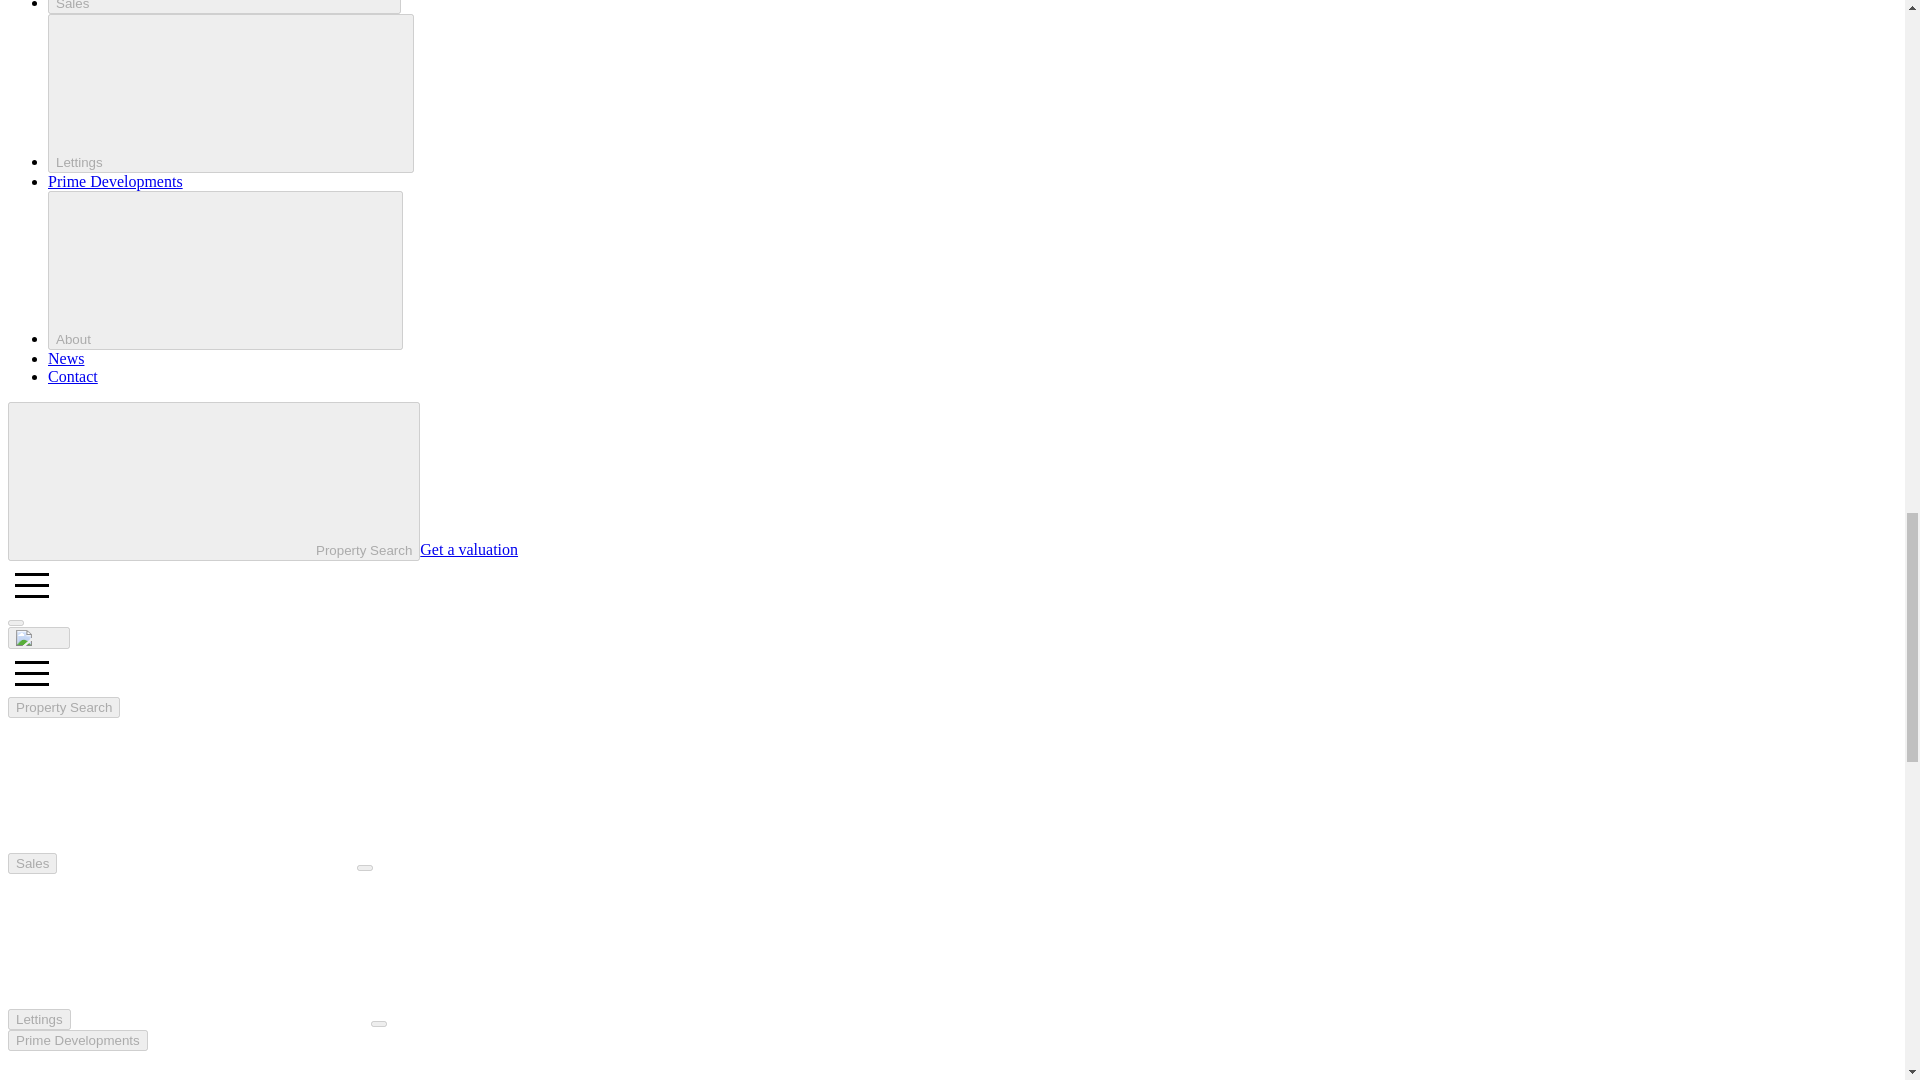 This screenshot has width=1920, height=1080. I want to click on News, so click(66, 358).